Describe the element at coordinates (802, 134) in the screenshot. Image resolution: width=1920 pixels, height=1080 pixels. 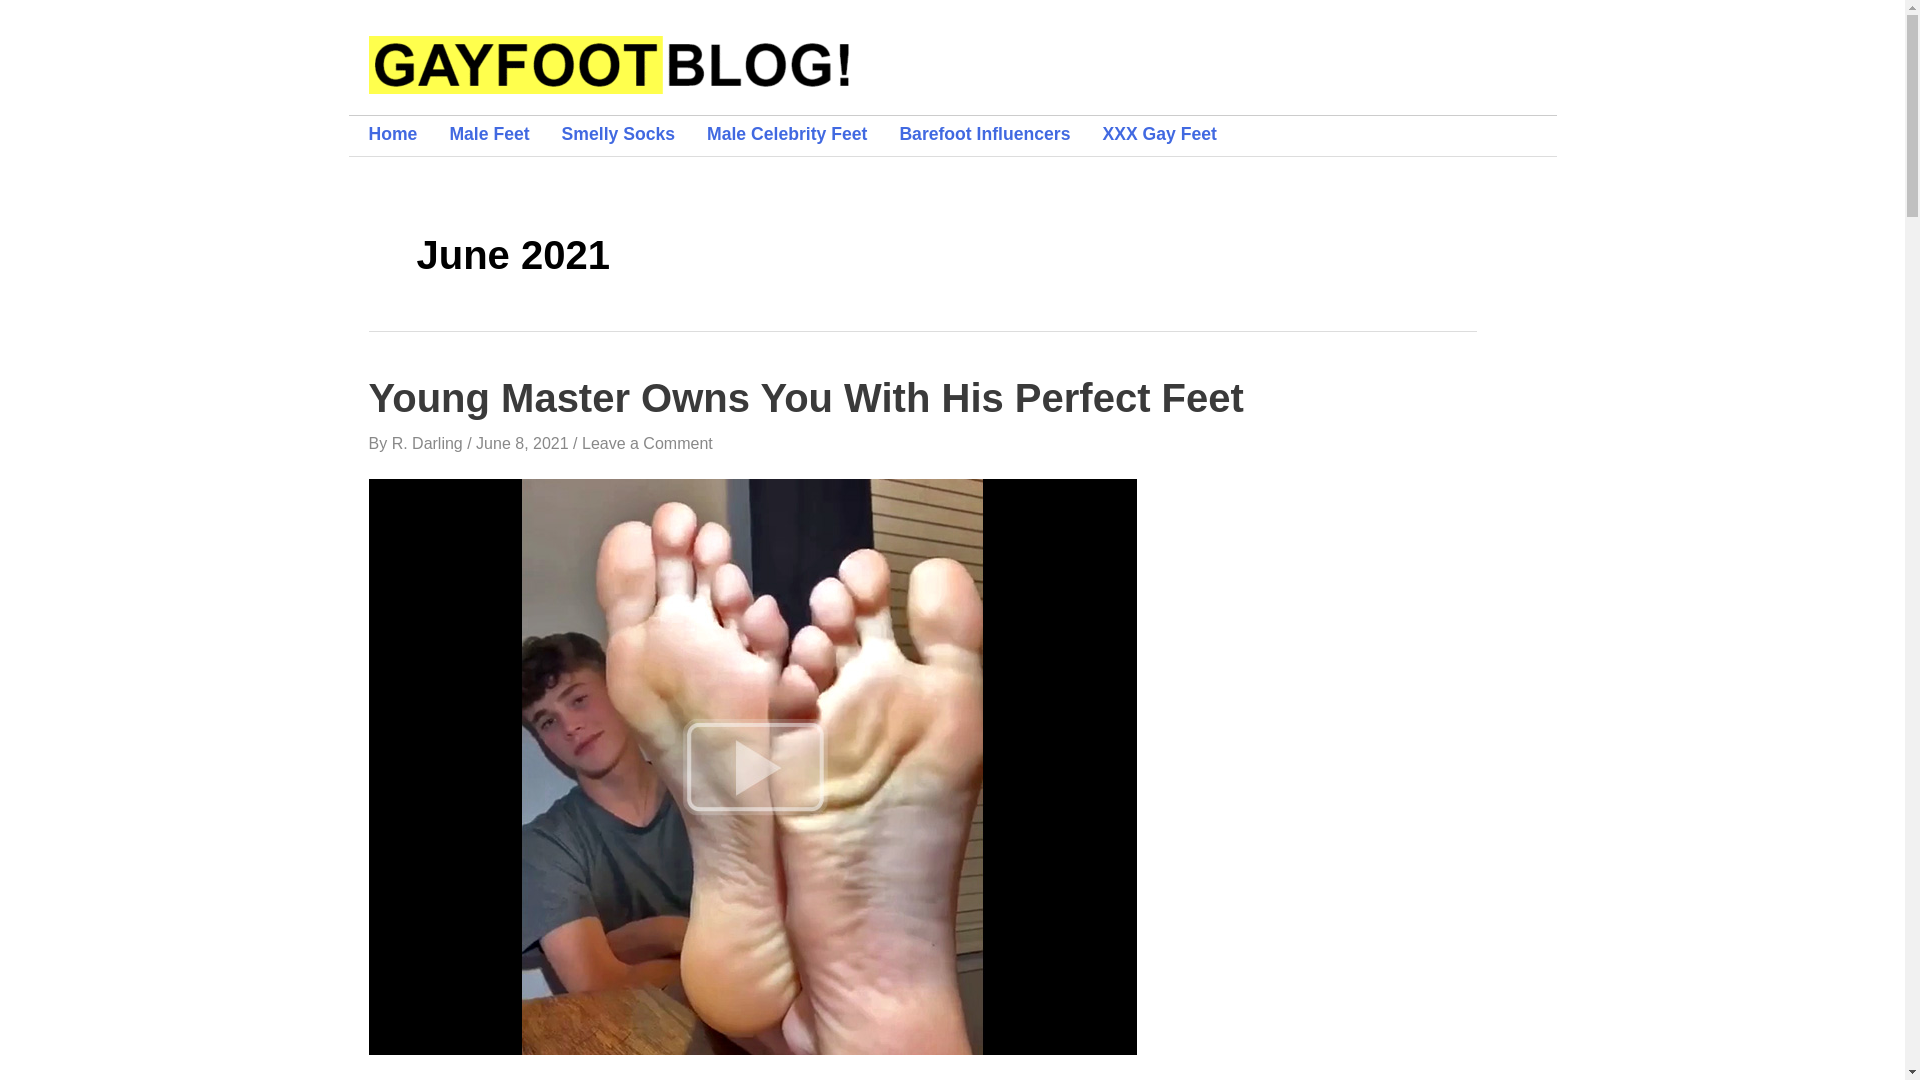
I see `Male Celebrity Feet` at that location.